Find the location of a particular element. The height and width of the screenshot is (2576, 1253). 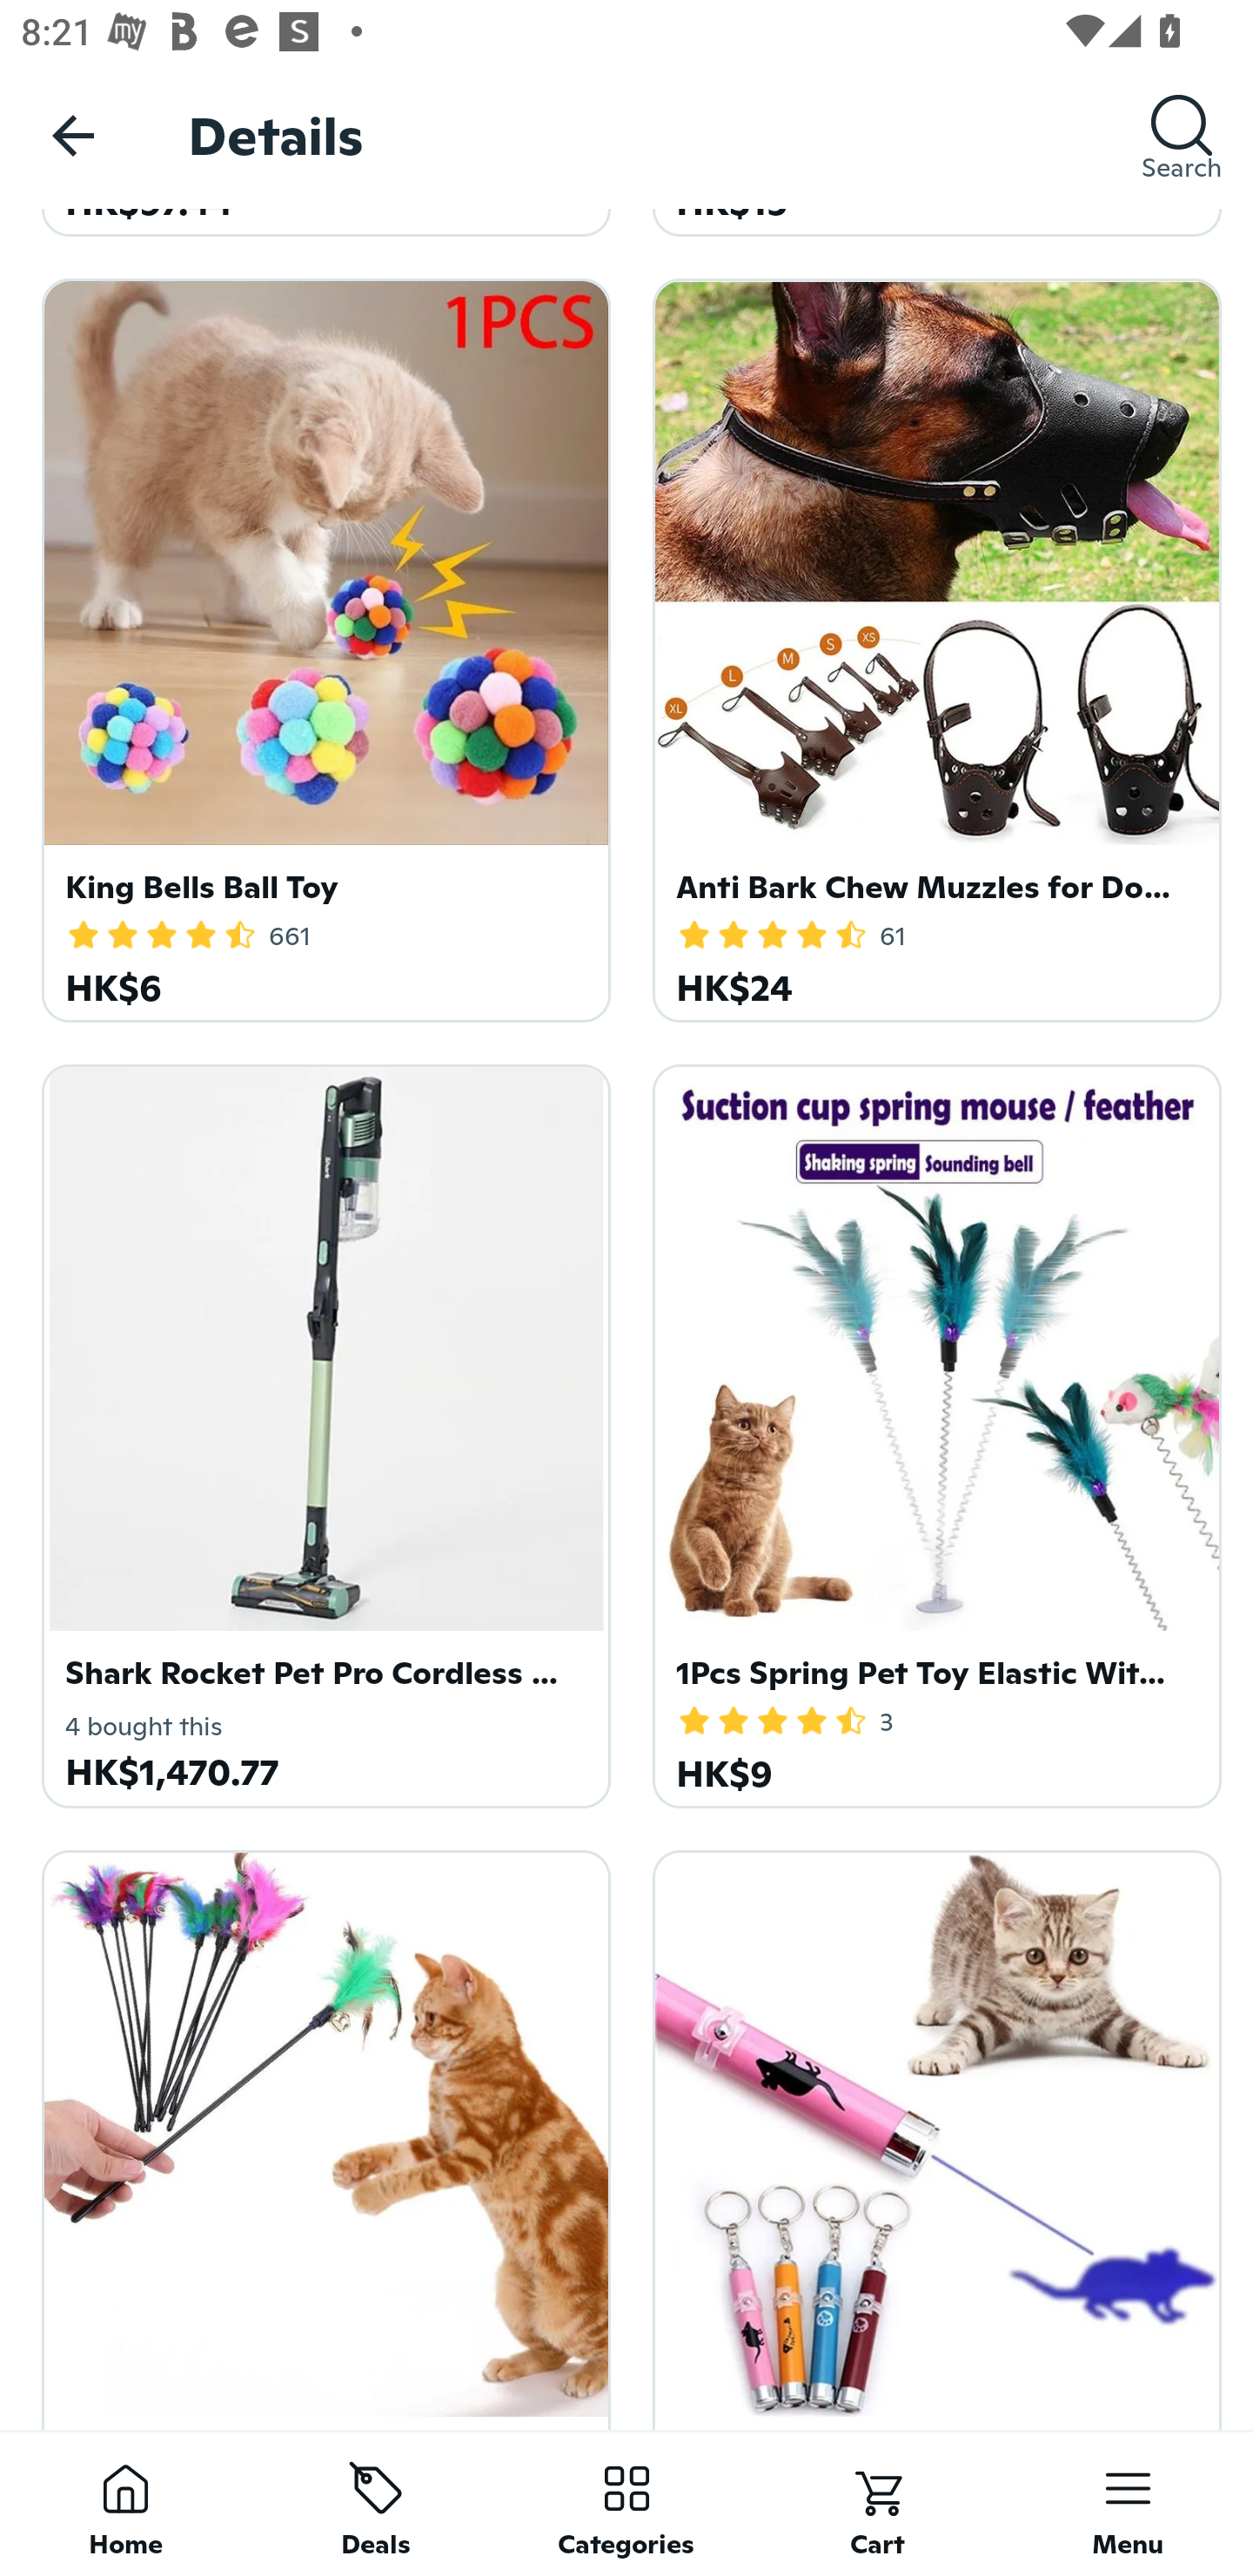

King Bells Ball Toy 4.6 Star Rating 661 HK$6 is located at coordinates (321, 645).